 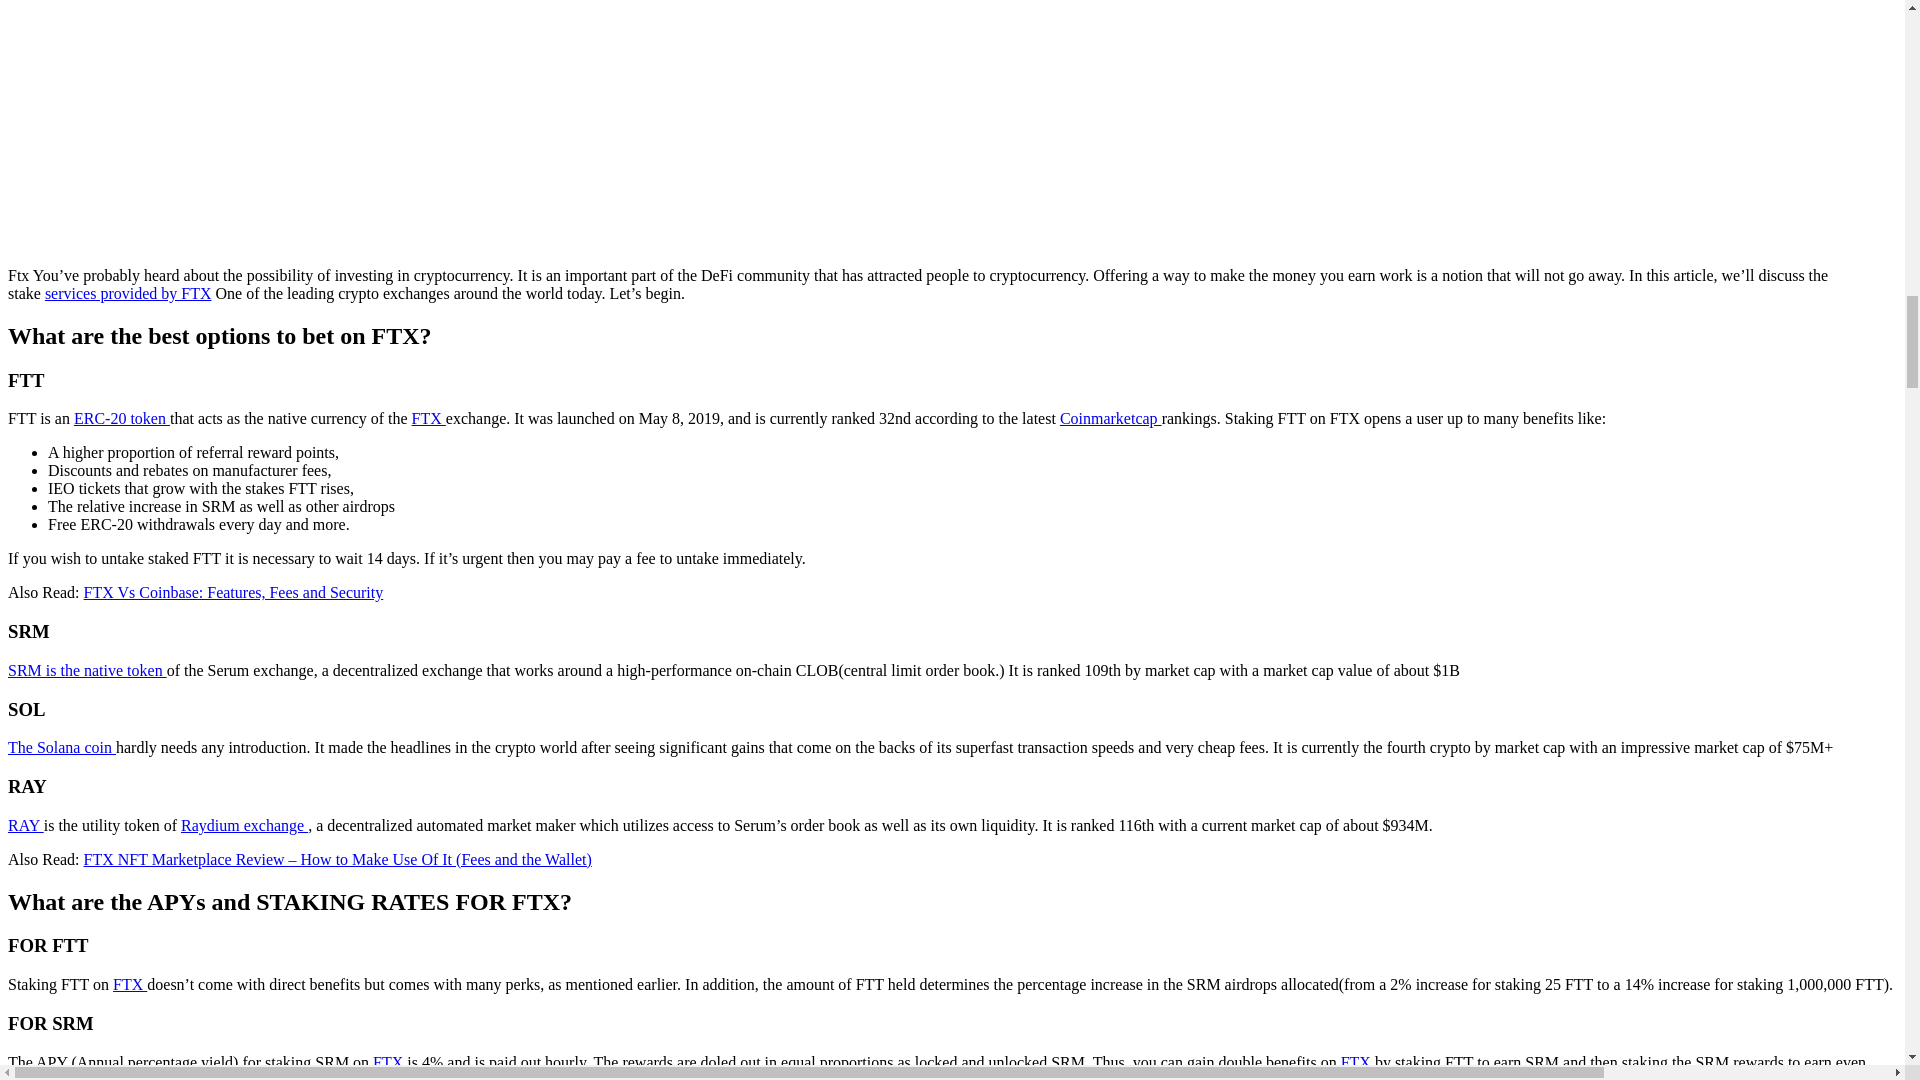 I want to click on FTX Vs Coinbase: Features, Fees and Security, so click(x=234, y=592).